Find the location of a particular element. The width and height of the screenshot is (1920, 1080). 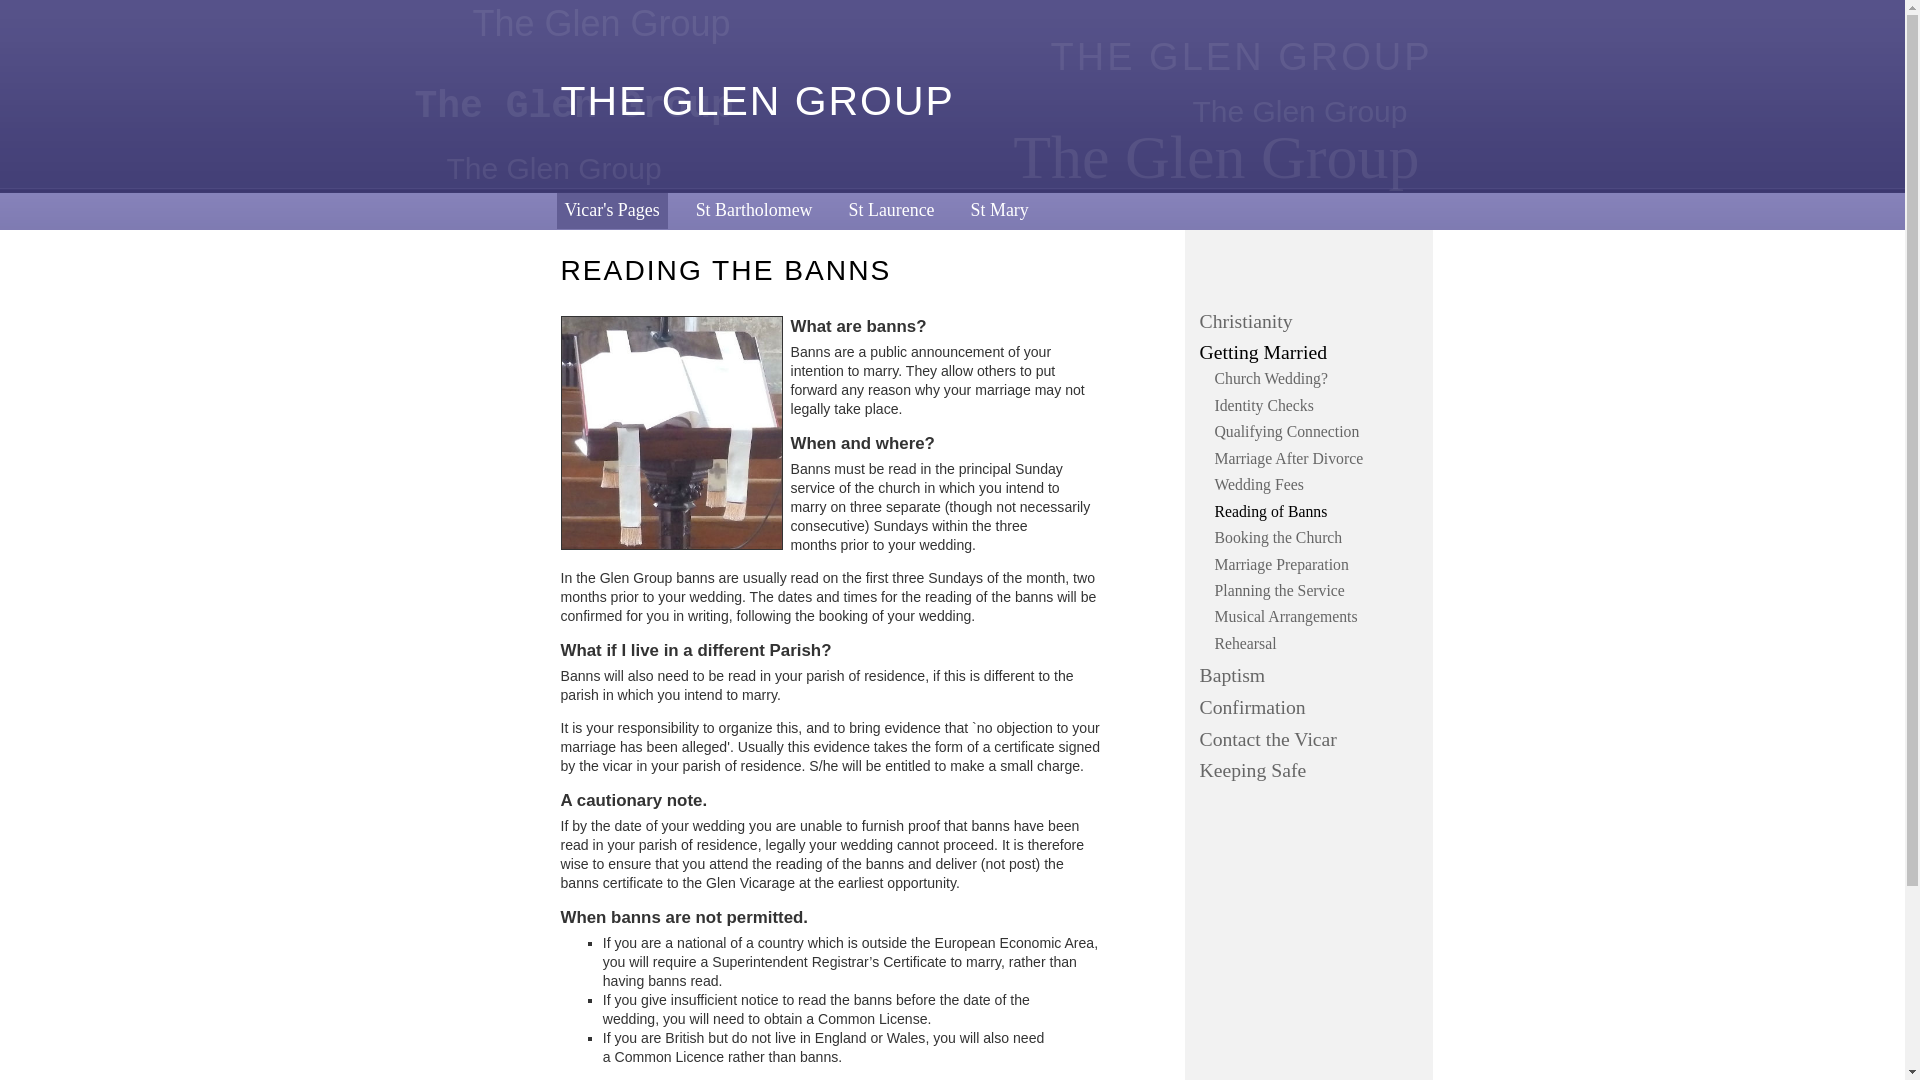

Baptism is located at coordinates (1312, 676).